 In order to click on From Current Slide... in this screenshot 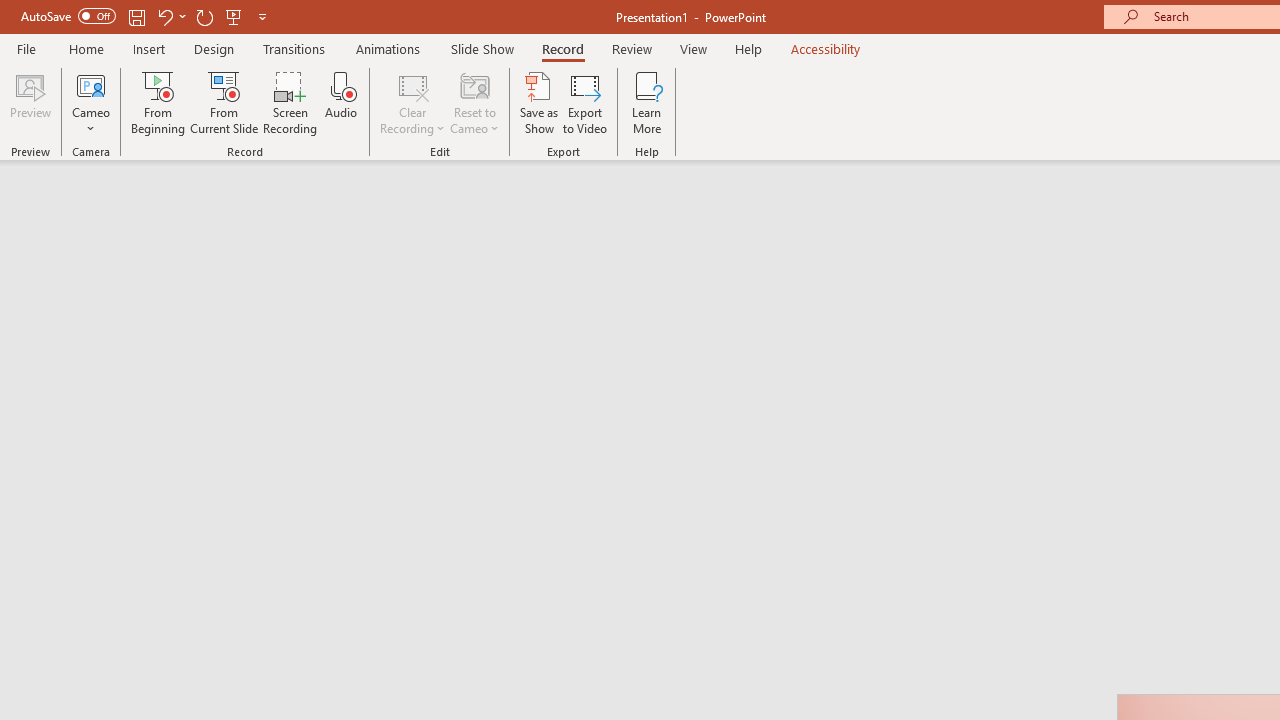, I will do `click(224, 102)`.